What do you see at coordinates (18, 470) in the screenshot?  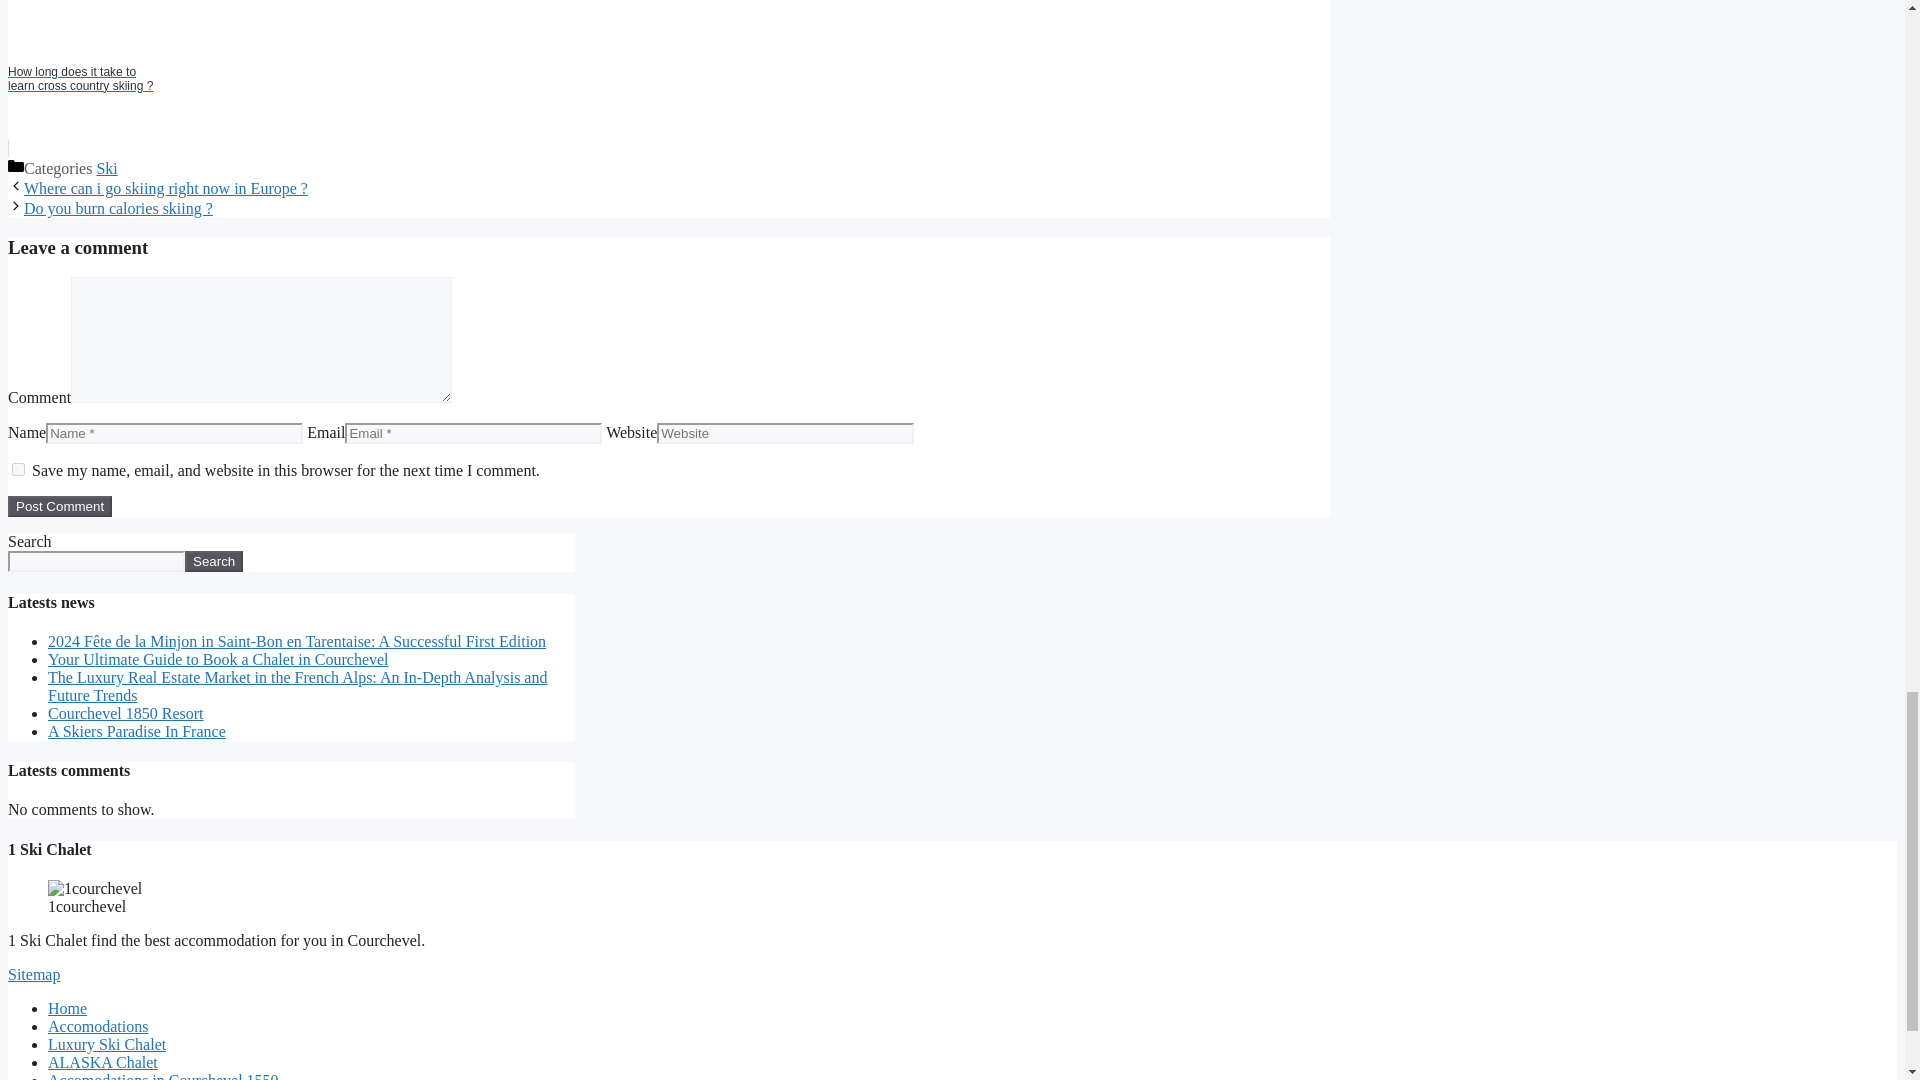 I see `yes` at bounding box center [18, 470].